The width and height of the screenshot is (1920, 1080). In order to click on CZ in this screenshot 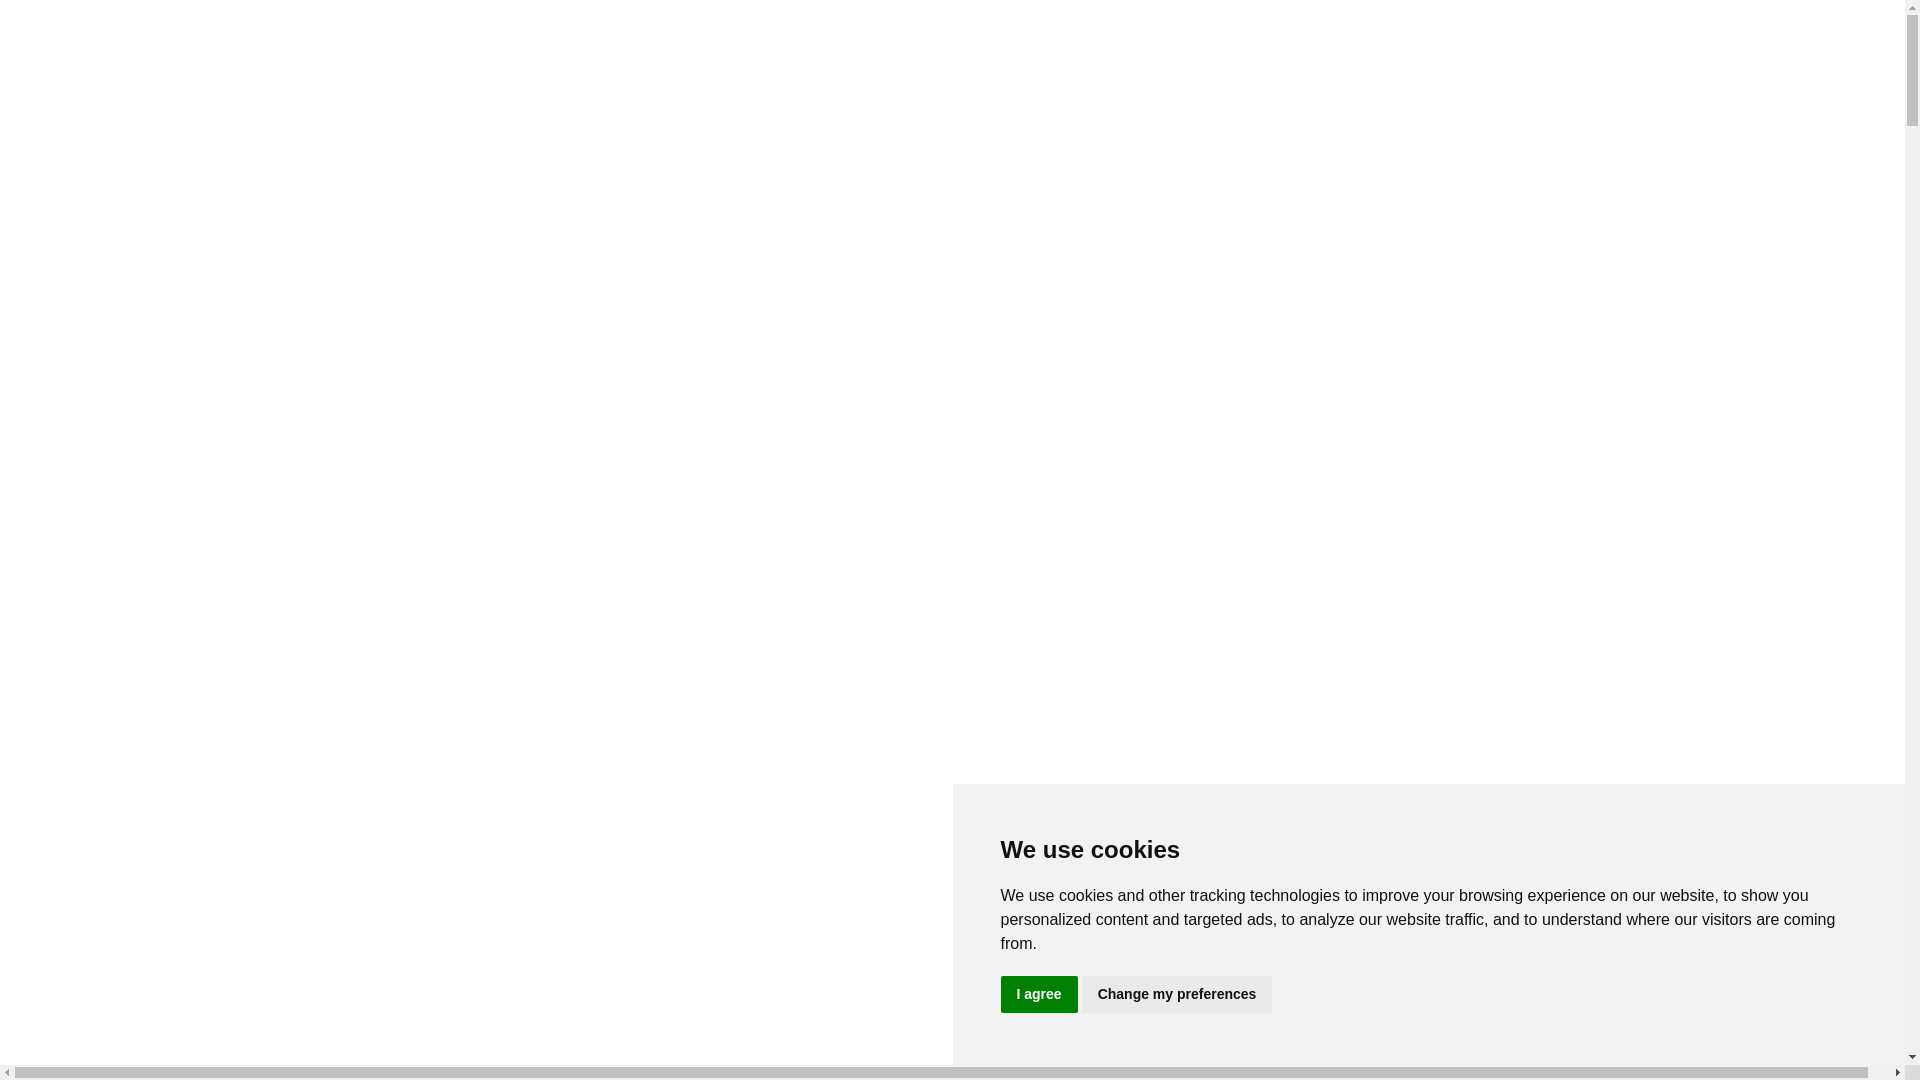, I will do `click(58, 852)`.